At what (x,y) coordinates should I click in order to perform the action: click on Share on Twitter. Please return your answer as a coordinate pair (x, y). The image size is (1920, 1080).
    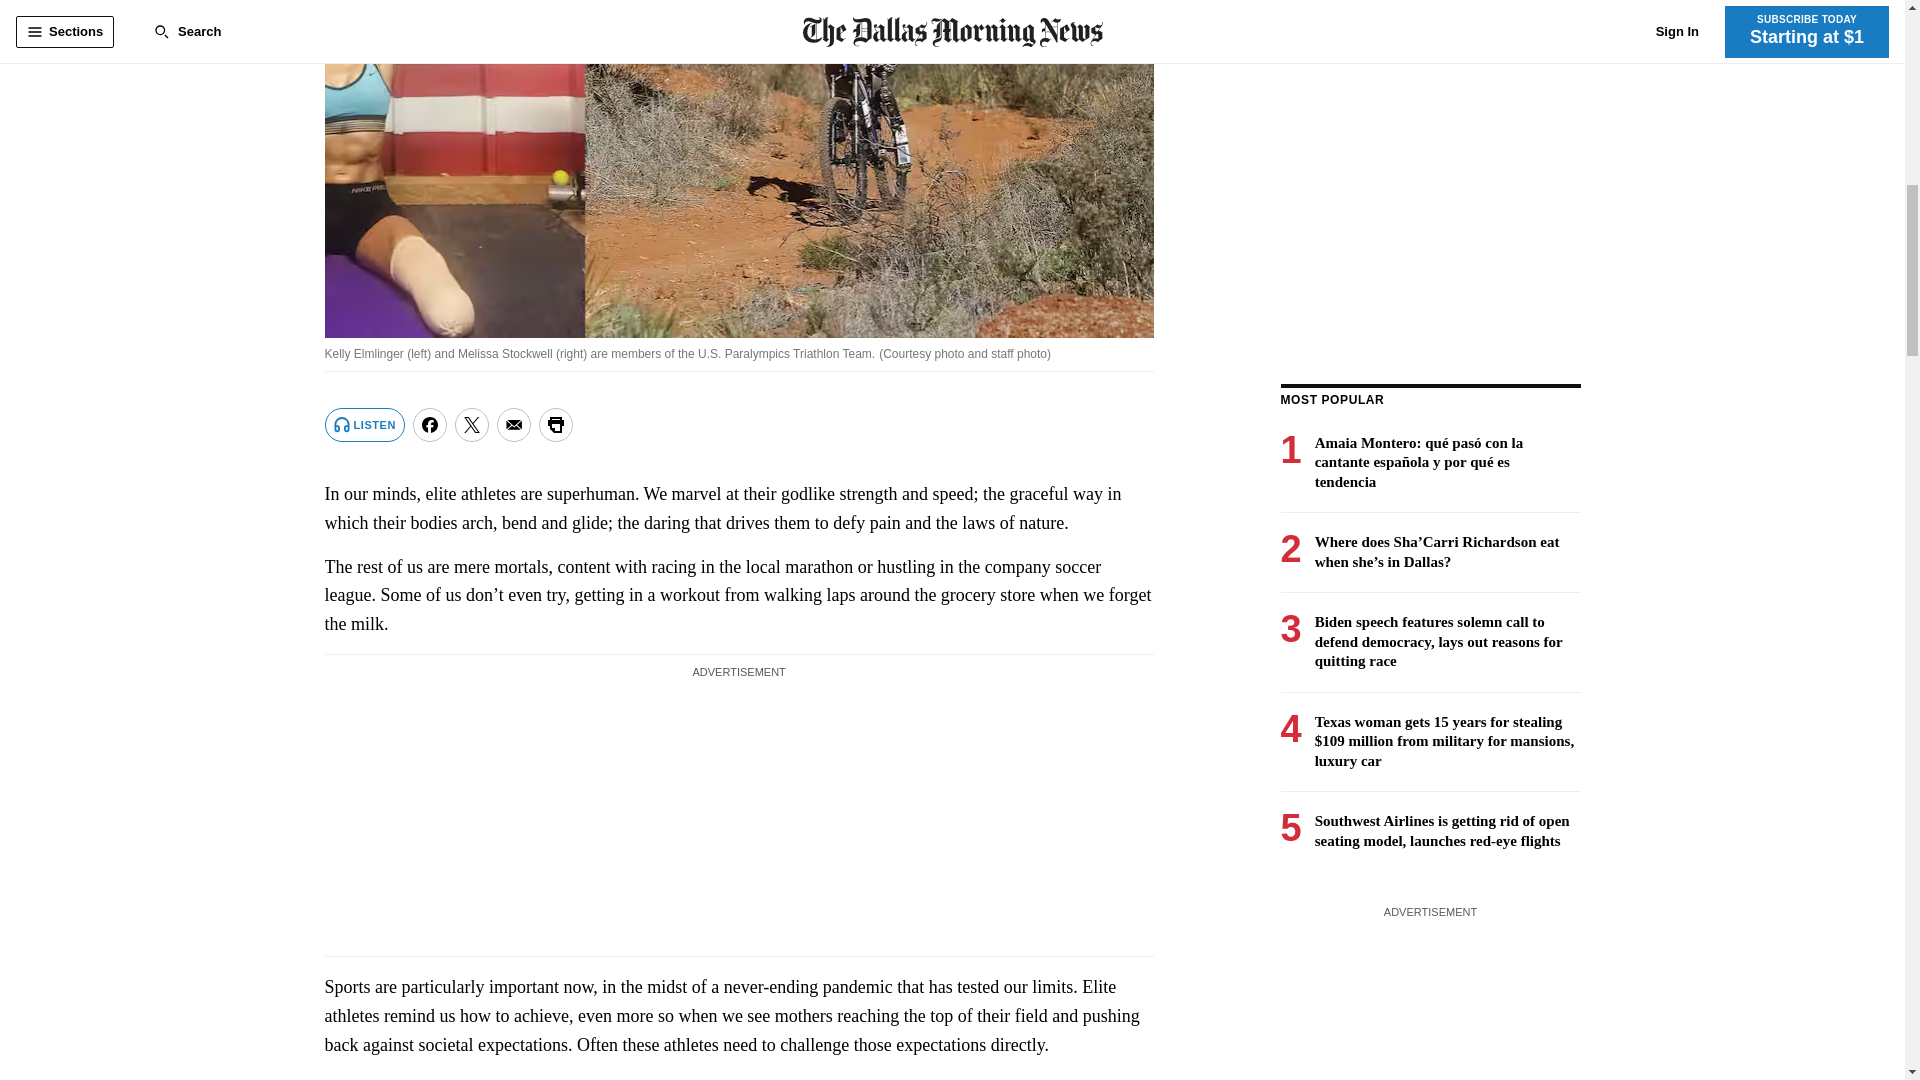
    Looking at the image, I should click on (472, 424).